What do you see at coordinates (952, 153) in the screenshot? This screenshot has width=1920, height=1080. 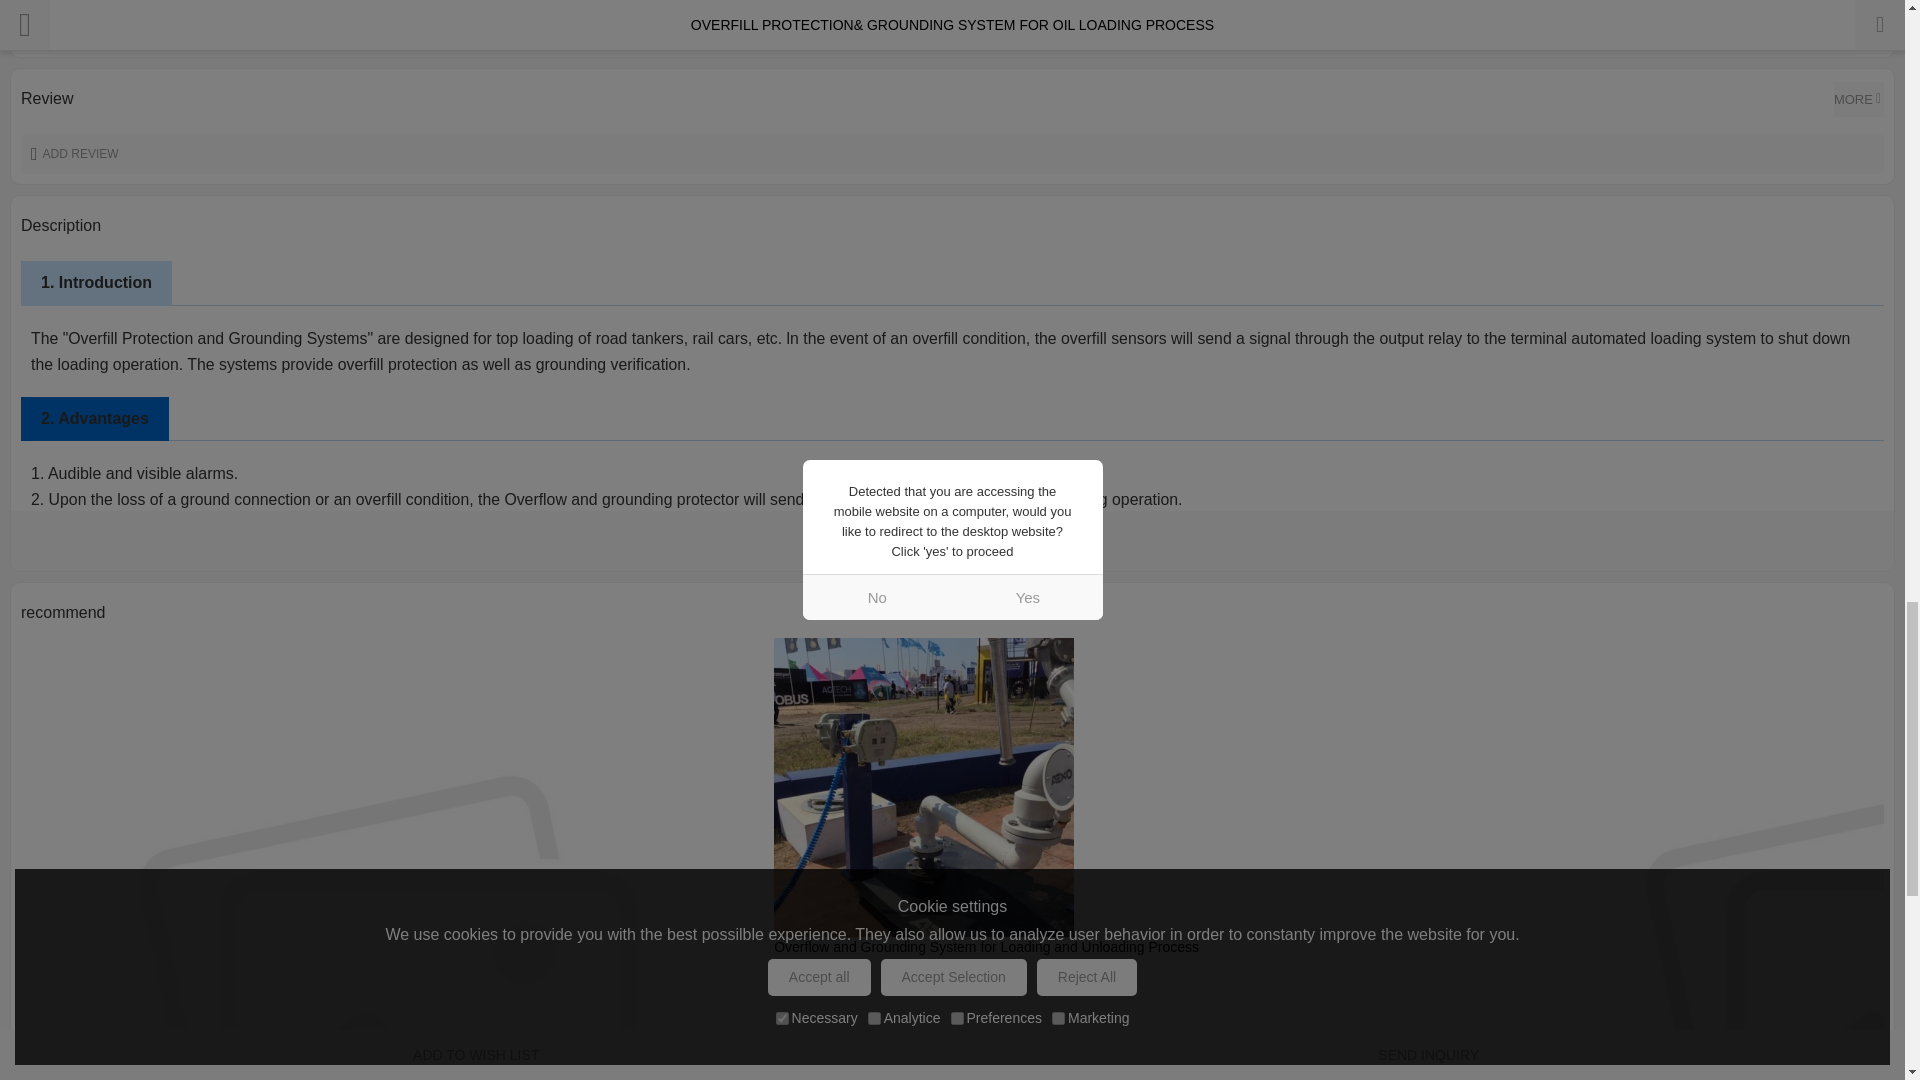 I see `Add review` at bounding box center [952, 153].